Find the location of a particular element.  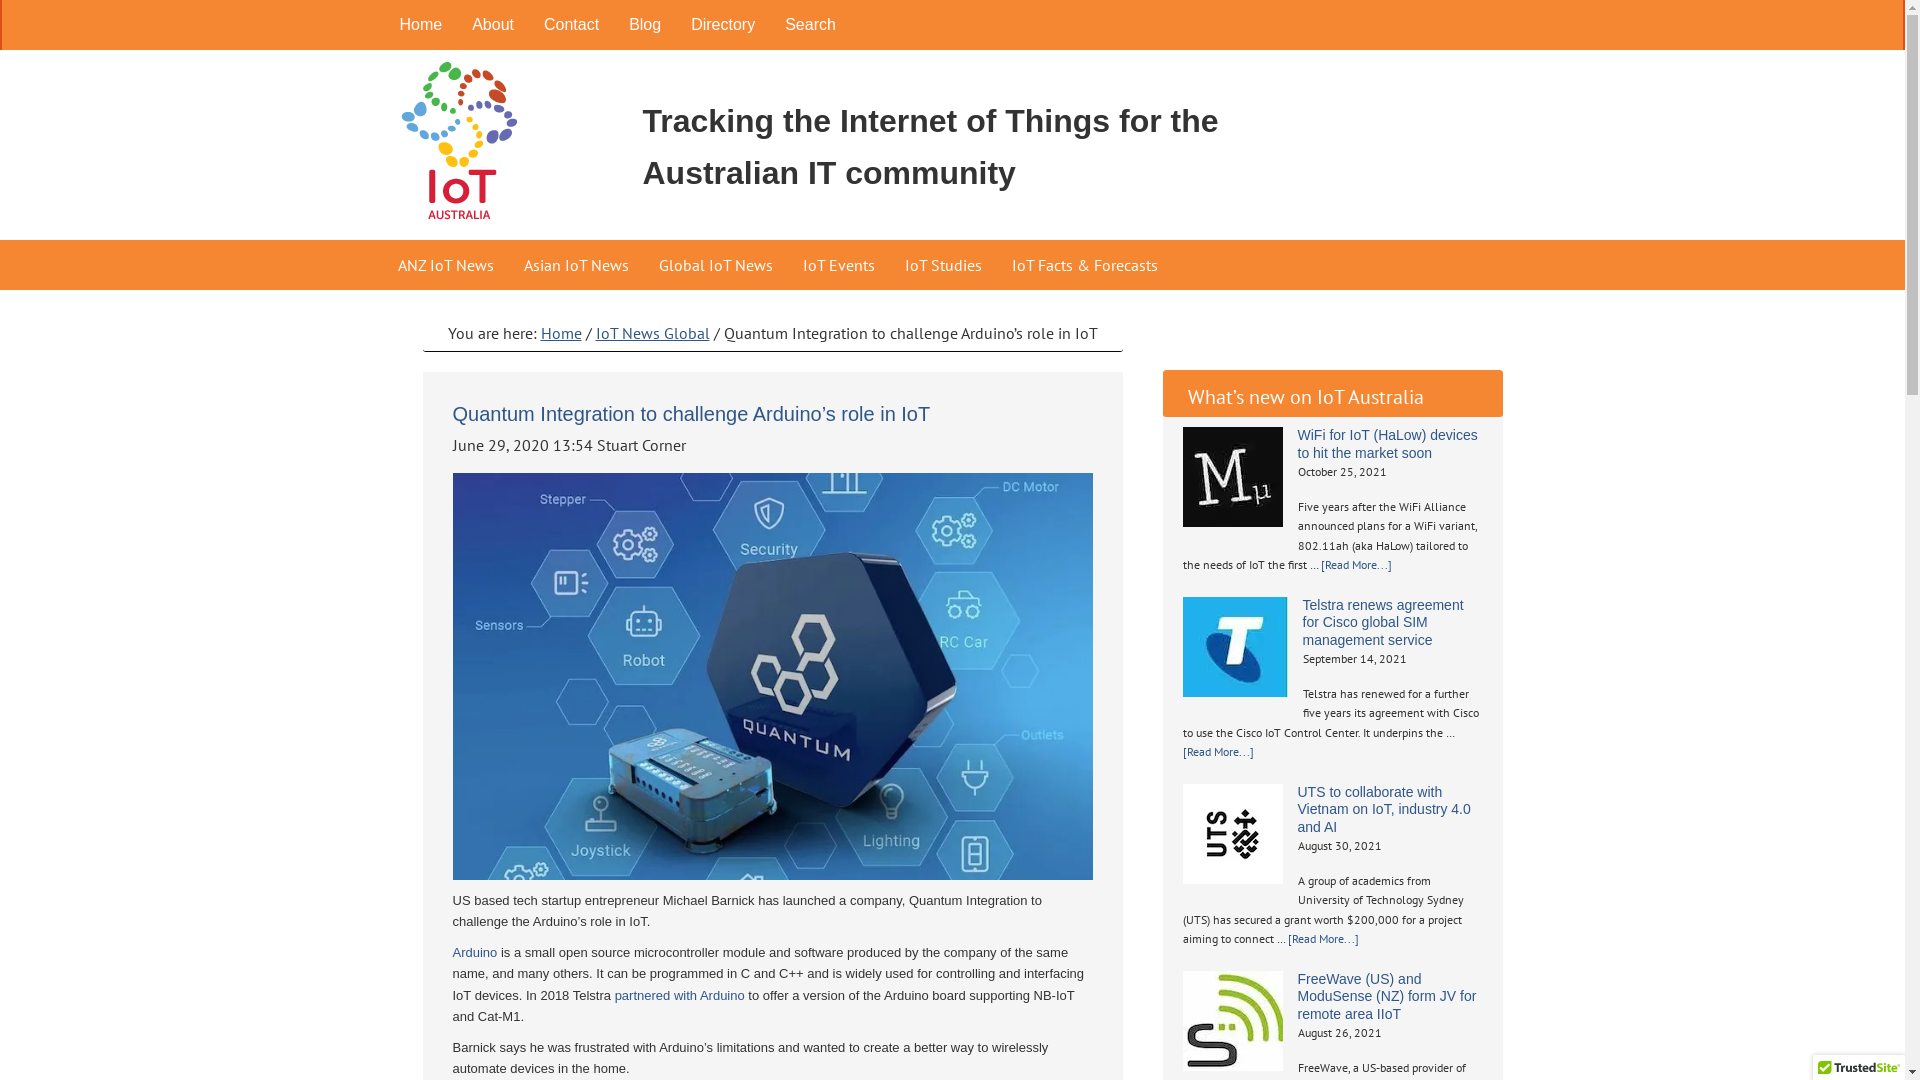

Asian IoT News is located at coordinates (576, 265).